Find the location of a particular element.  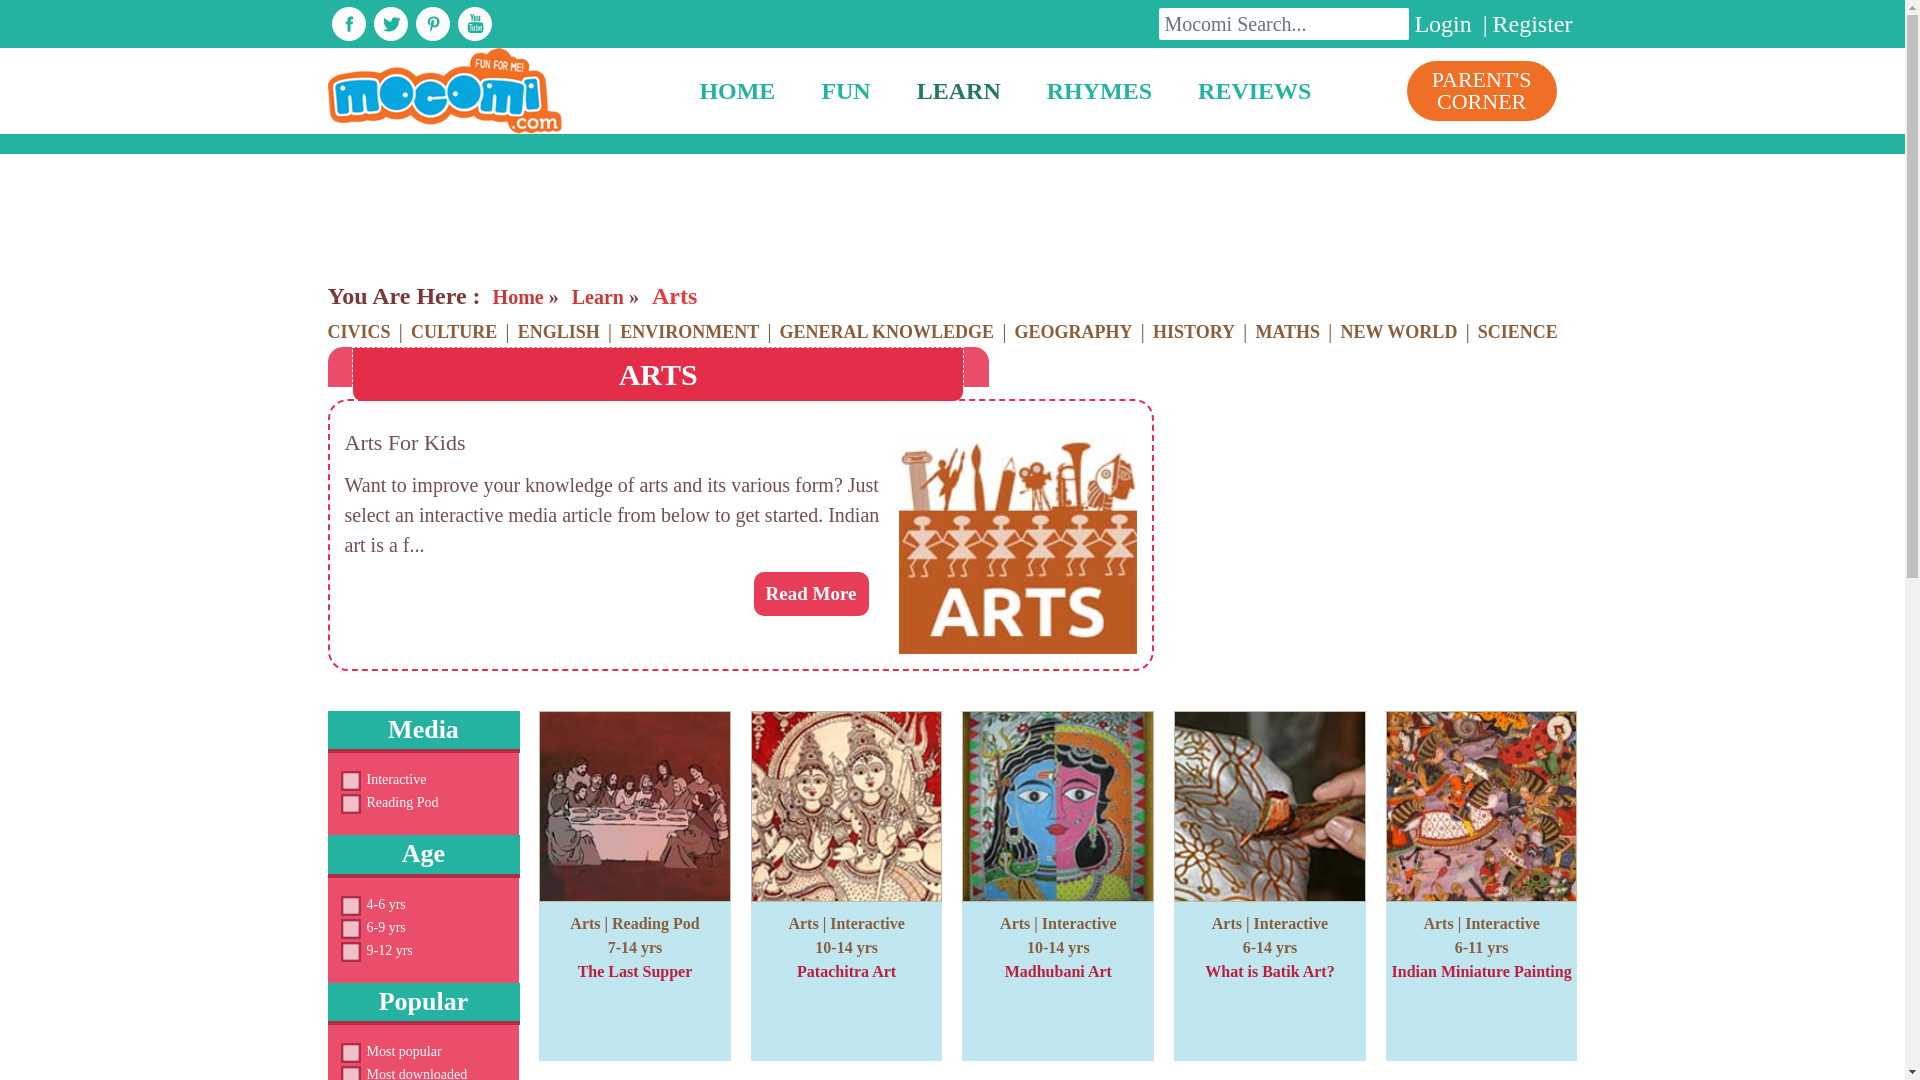

LEARN is located at coordinates (958, 91).